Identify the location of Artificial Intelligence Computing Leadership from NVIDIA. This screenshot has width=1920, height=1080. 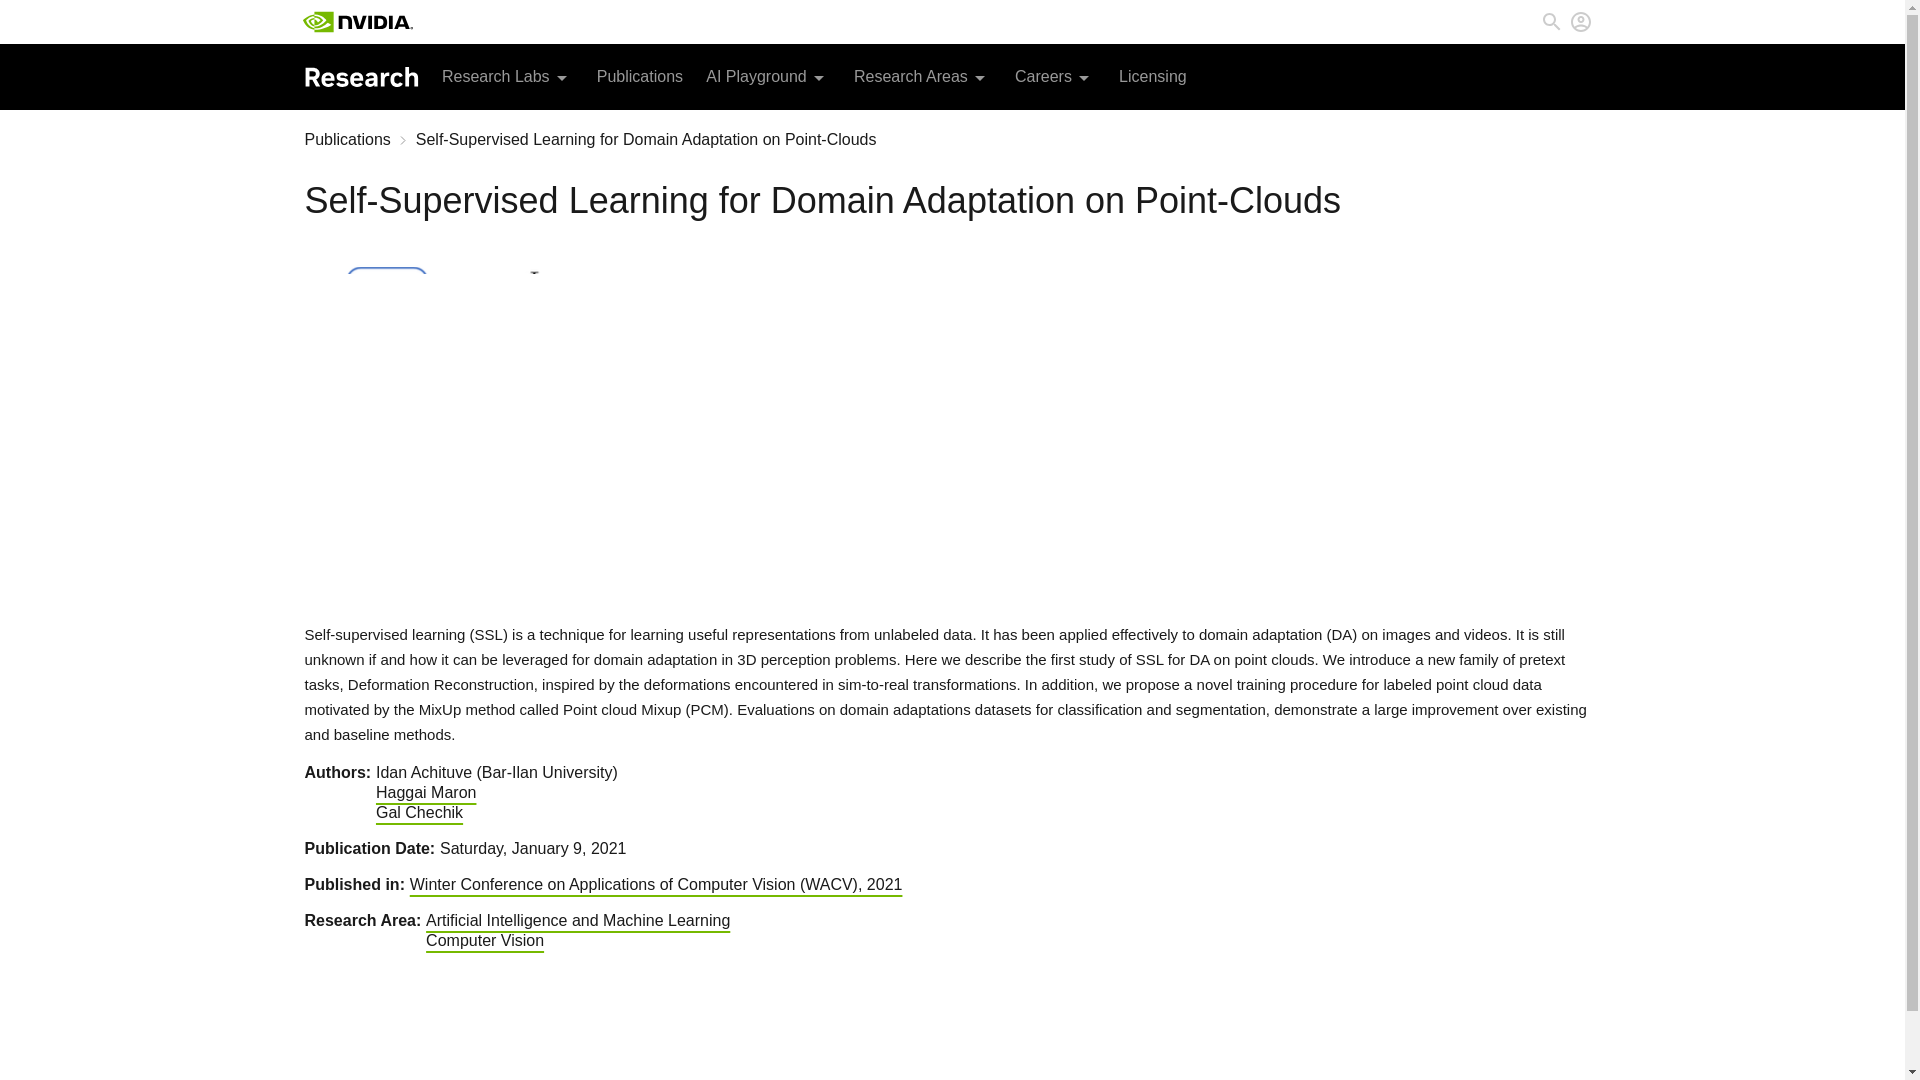
(356, 22).